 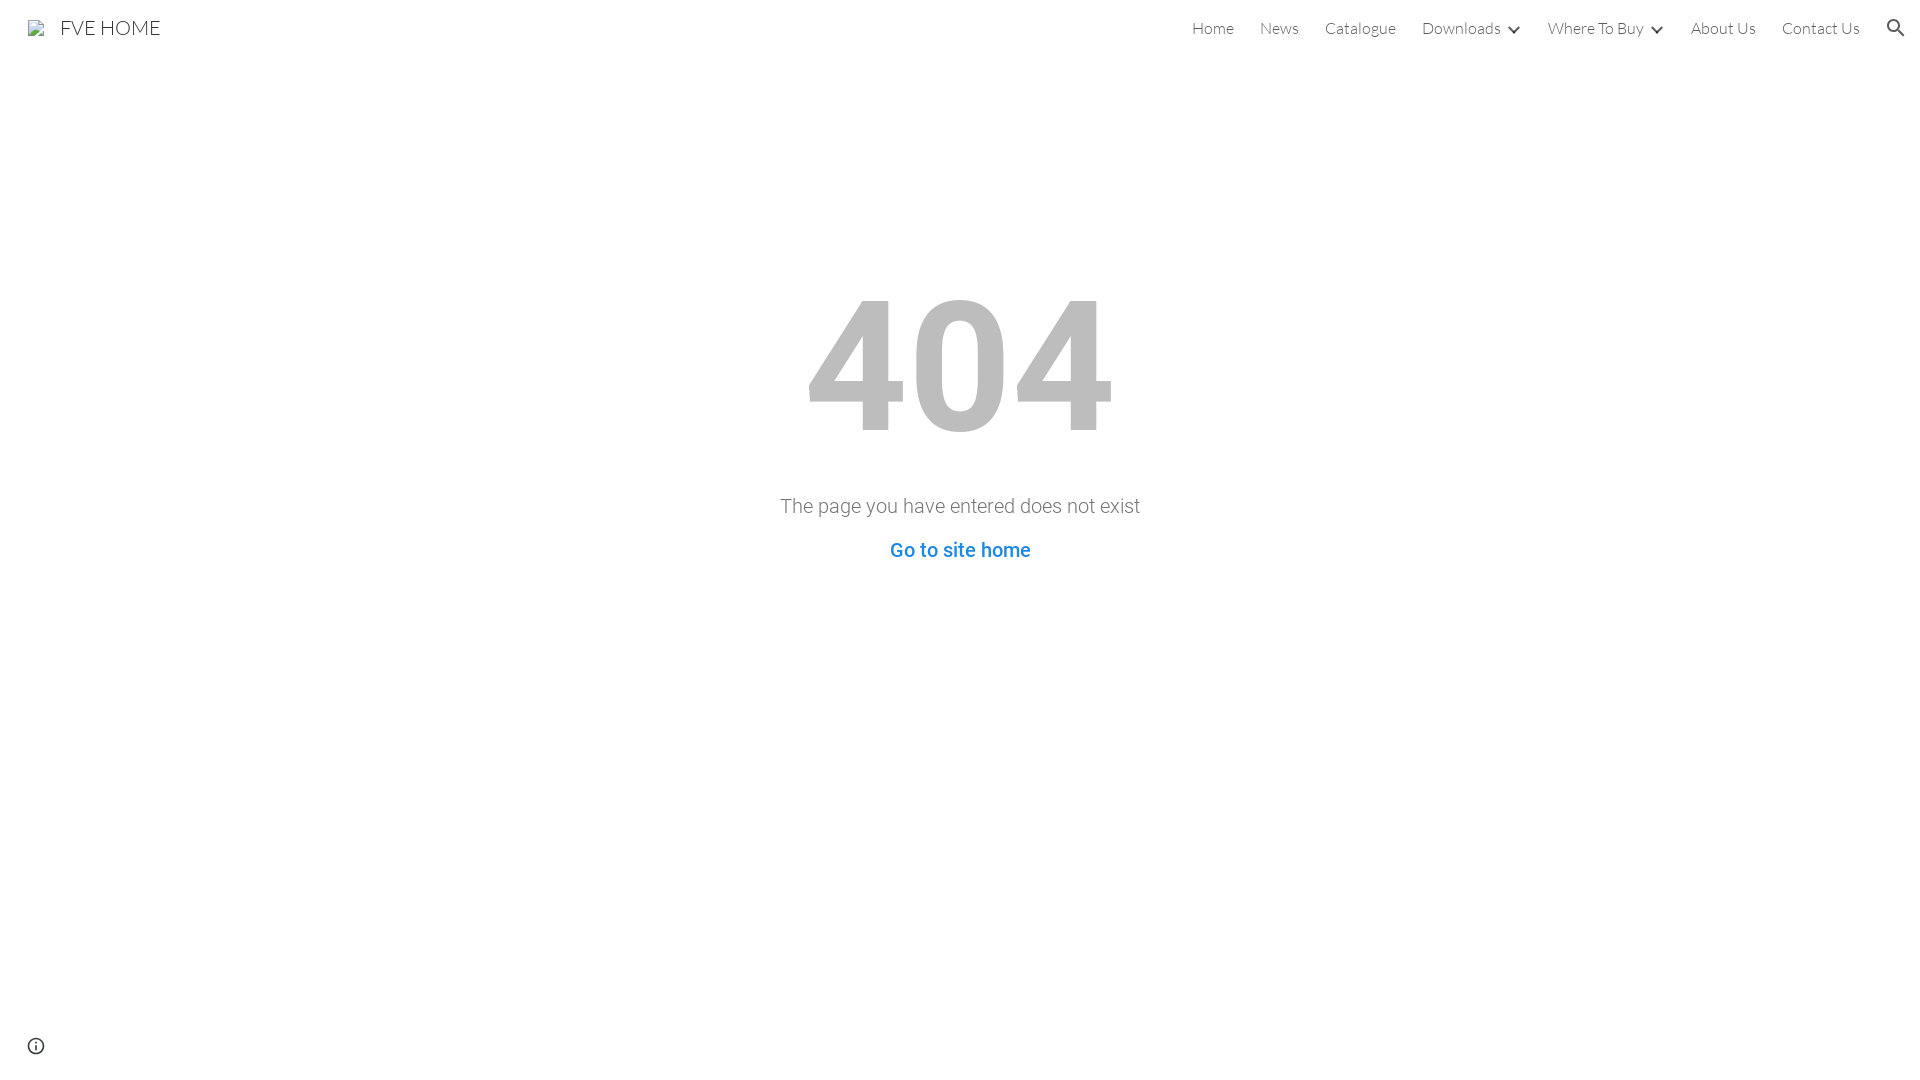 What do you see at coordinates (1656, 28) in the screenshot?
I see `Expand/Collapse` at bounding box center [1656, 28].